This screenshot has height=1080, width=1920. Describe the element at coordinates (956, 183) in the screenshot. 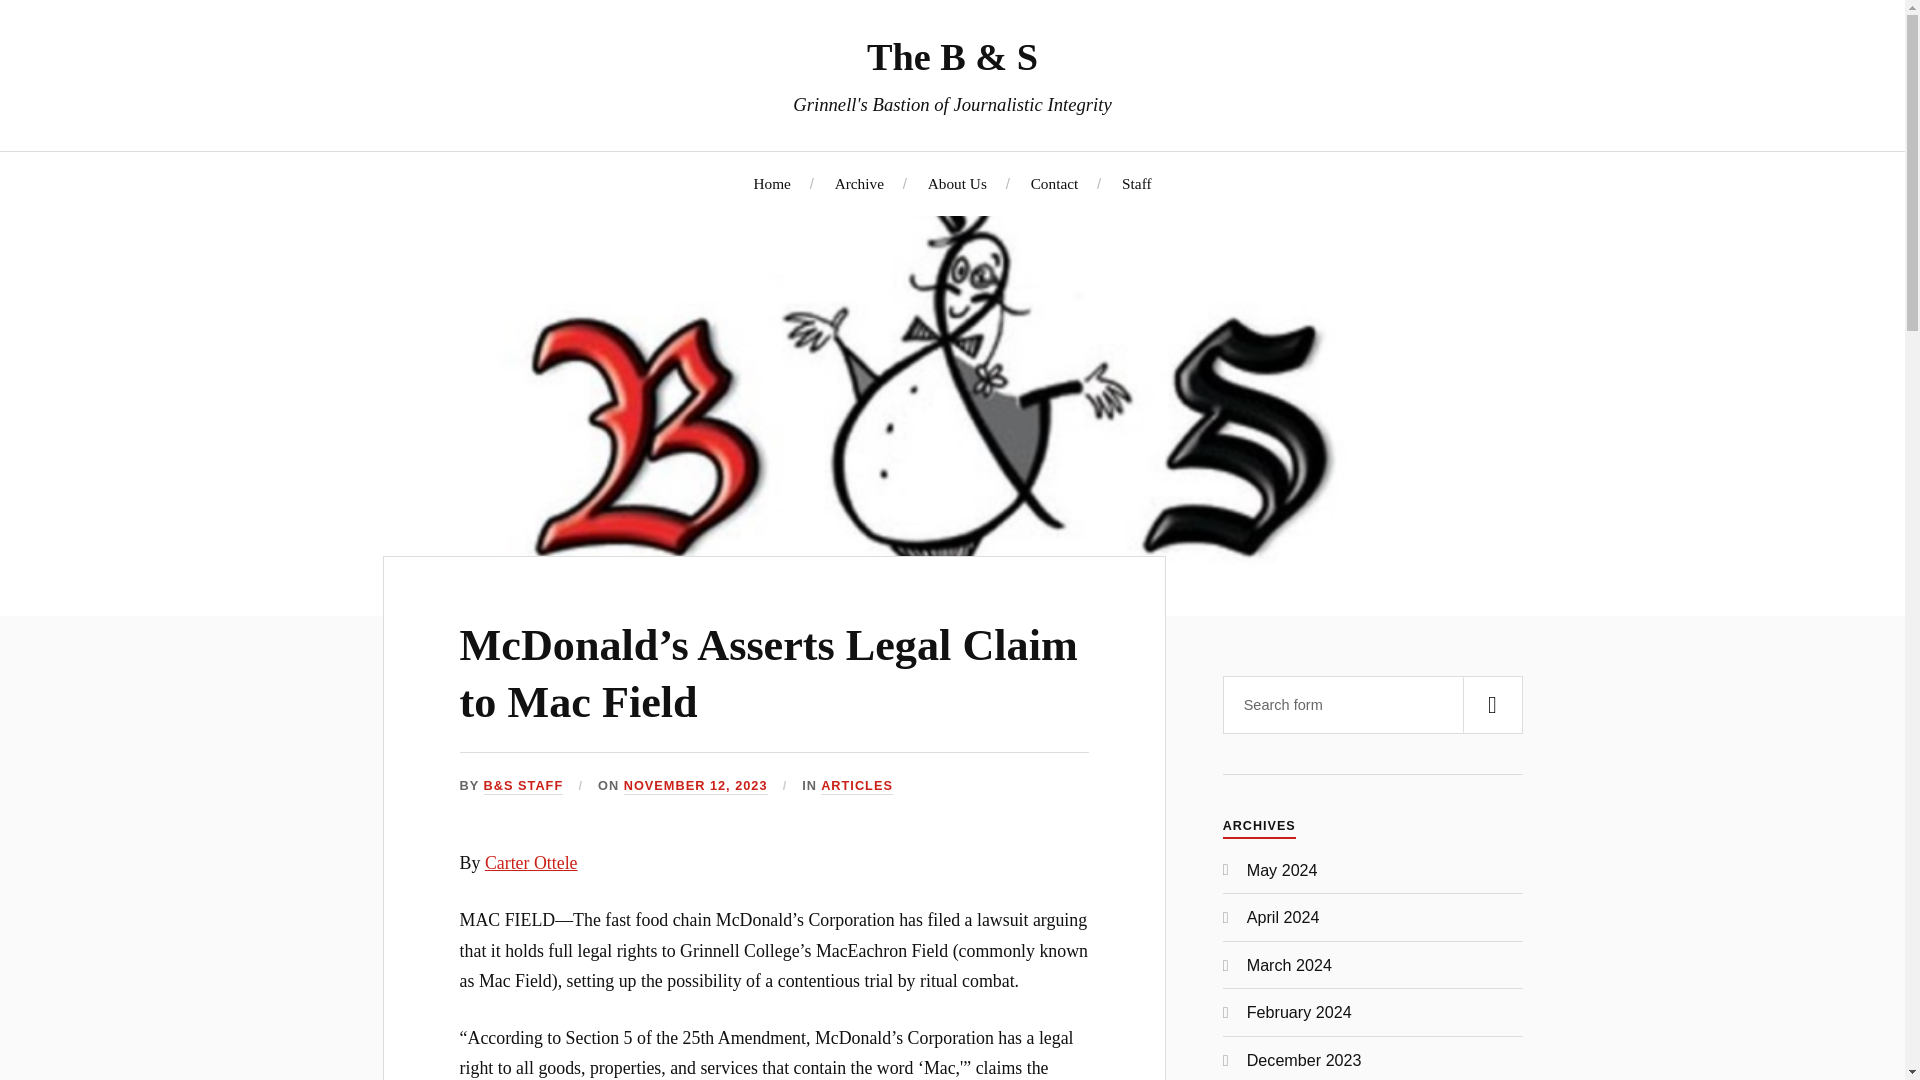

I see `About Us` at that location.